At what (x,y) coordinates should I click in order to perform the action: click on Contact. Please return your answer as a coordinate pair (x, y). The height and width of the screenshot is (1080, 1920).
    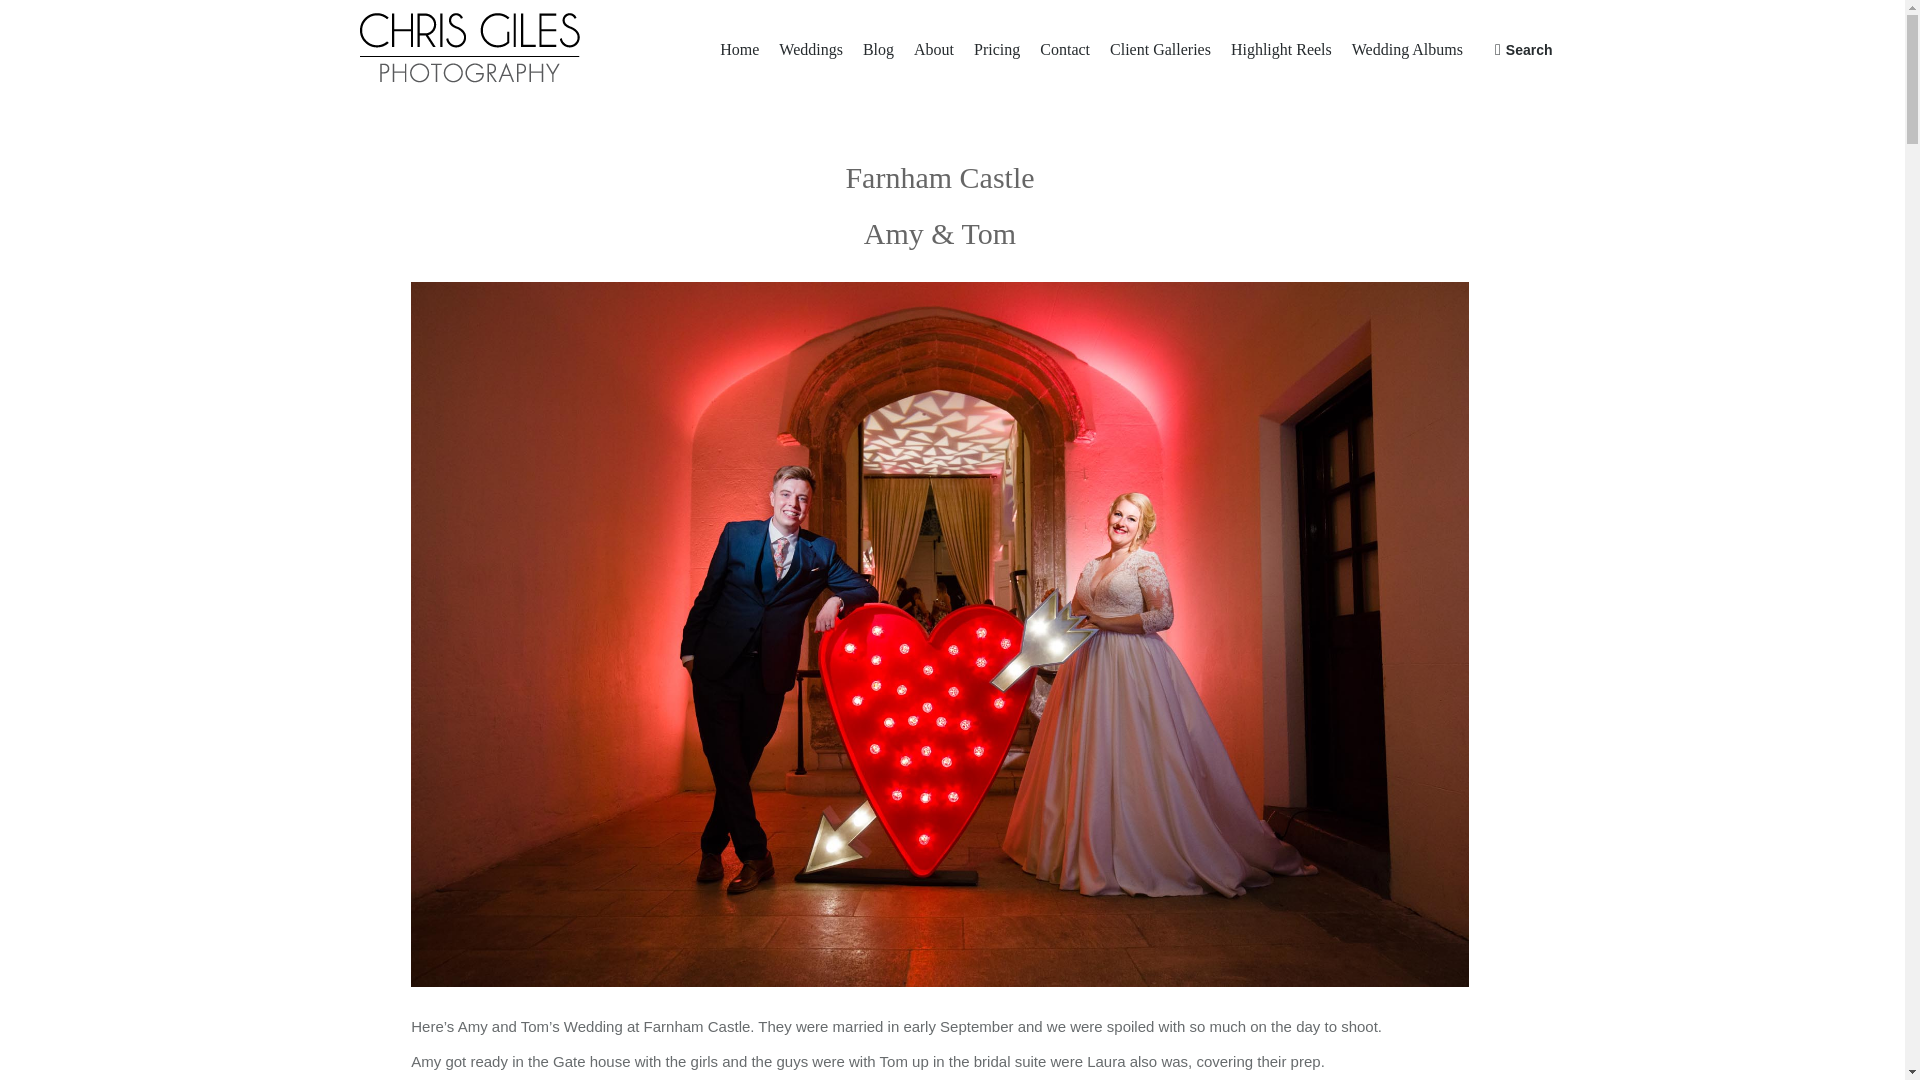
    Looking at the image, I should click on (1064, 50).